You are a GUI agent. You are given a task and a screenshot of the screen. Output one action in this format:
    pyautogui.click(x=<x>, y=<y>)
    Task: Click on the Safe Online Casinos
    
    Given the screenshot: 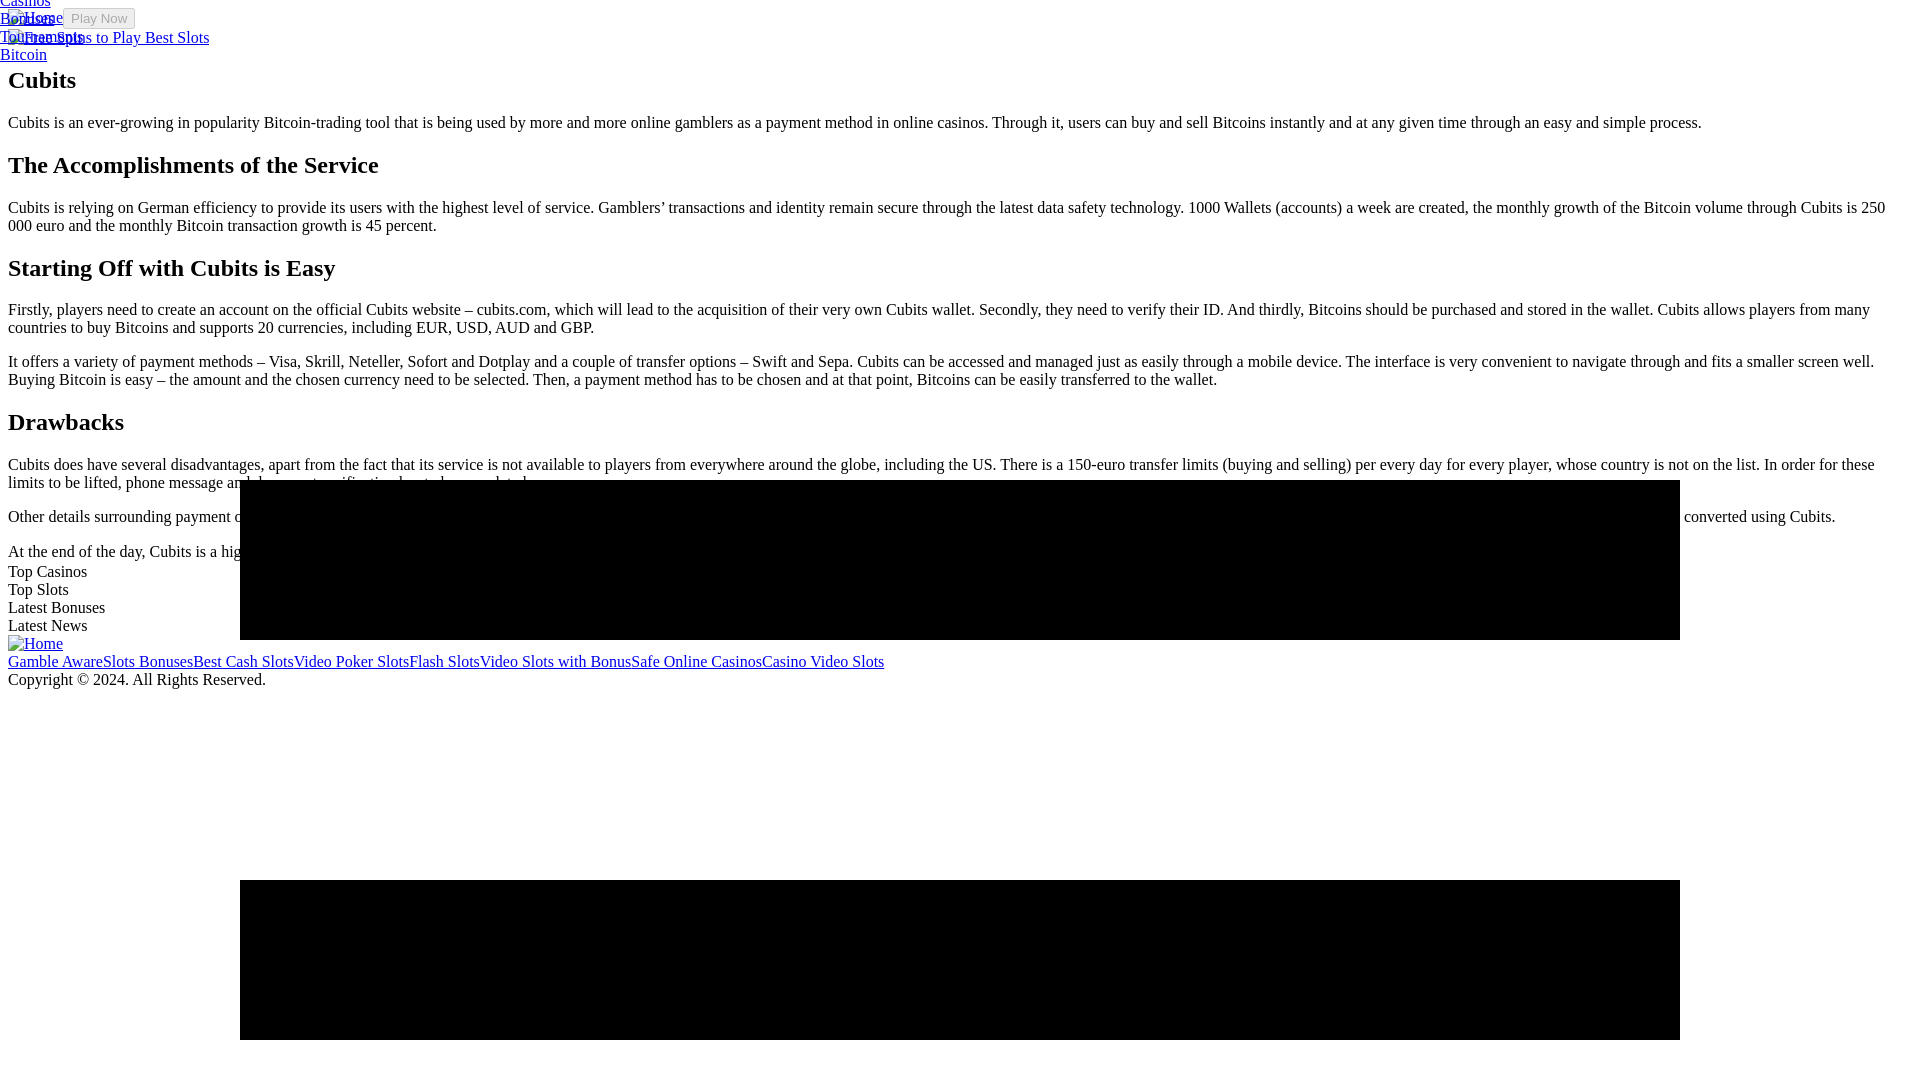 What is the action you would take?
    pyautogui.click(x=696, y=661)
    